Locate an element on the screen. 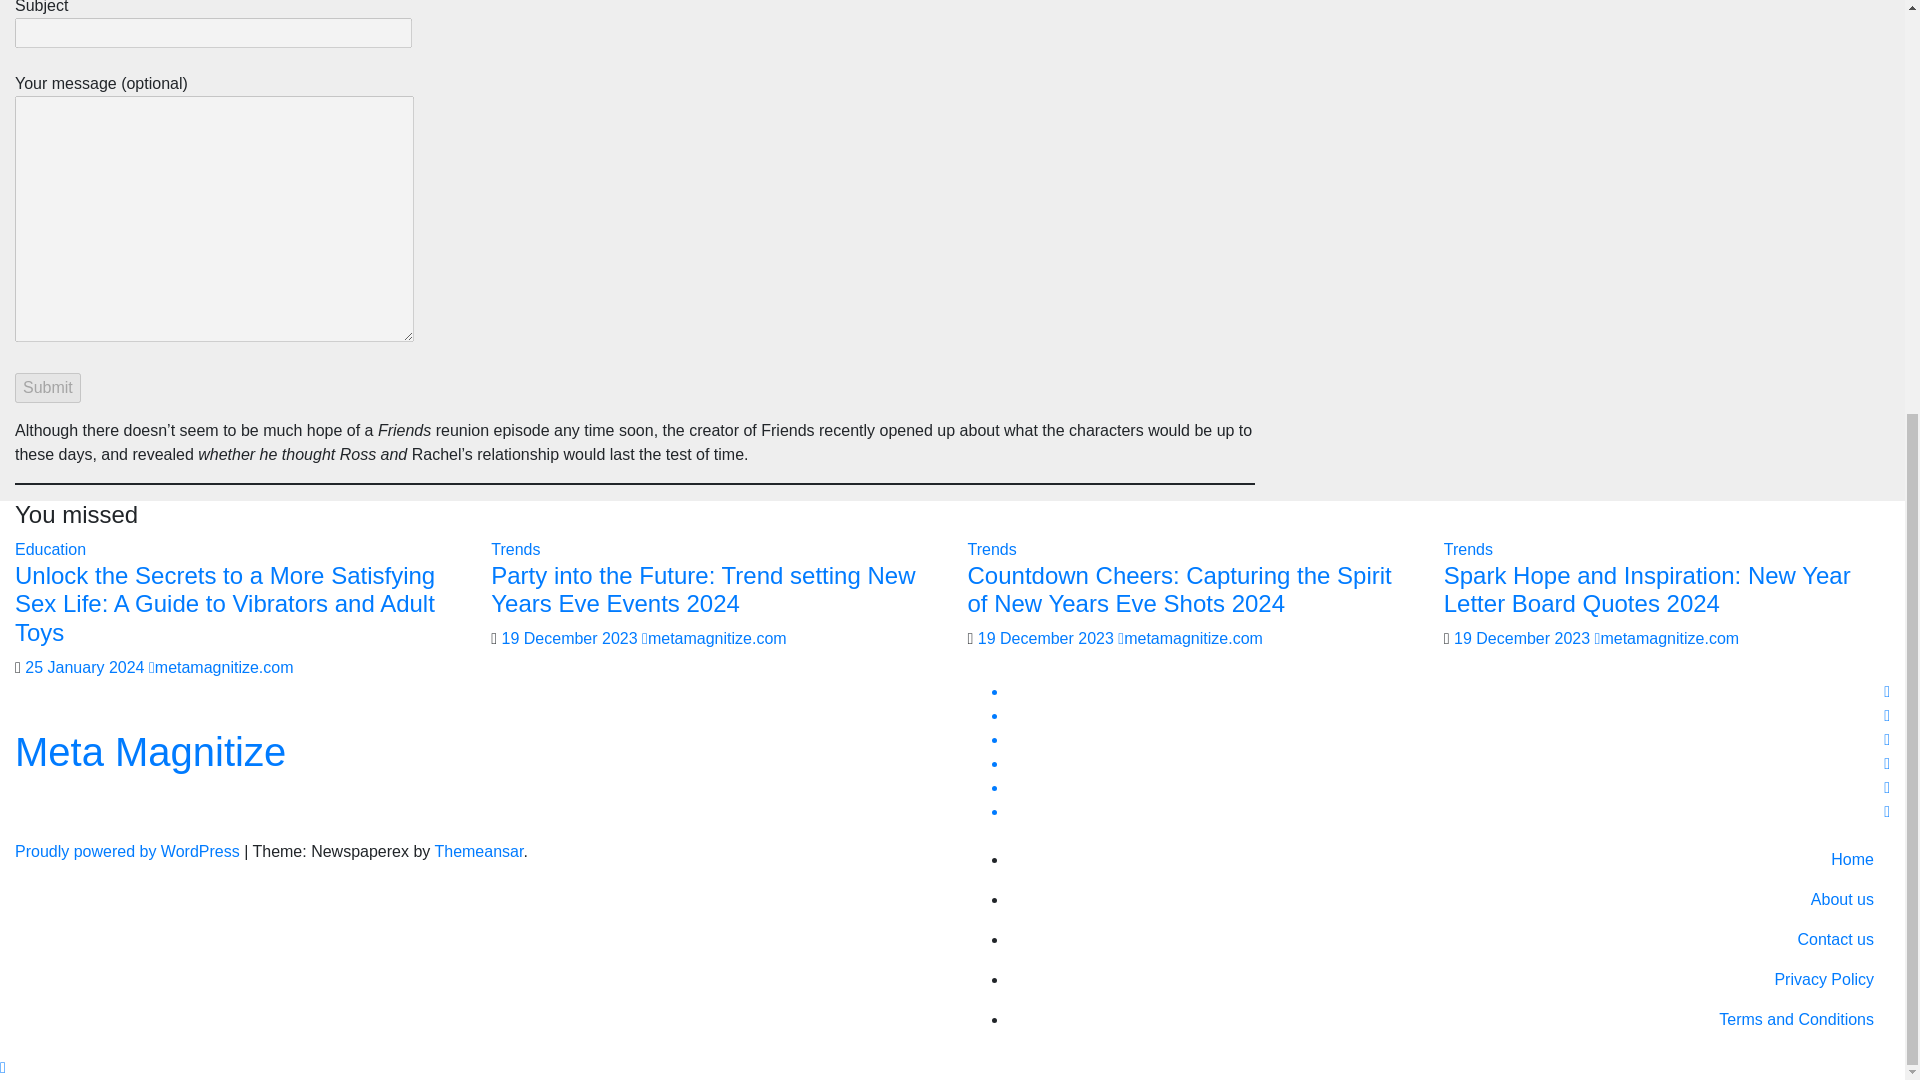 This screenshot has width=1920, height=1080. 19 December 2023 is located at coordinates (1048, 638).